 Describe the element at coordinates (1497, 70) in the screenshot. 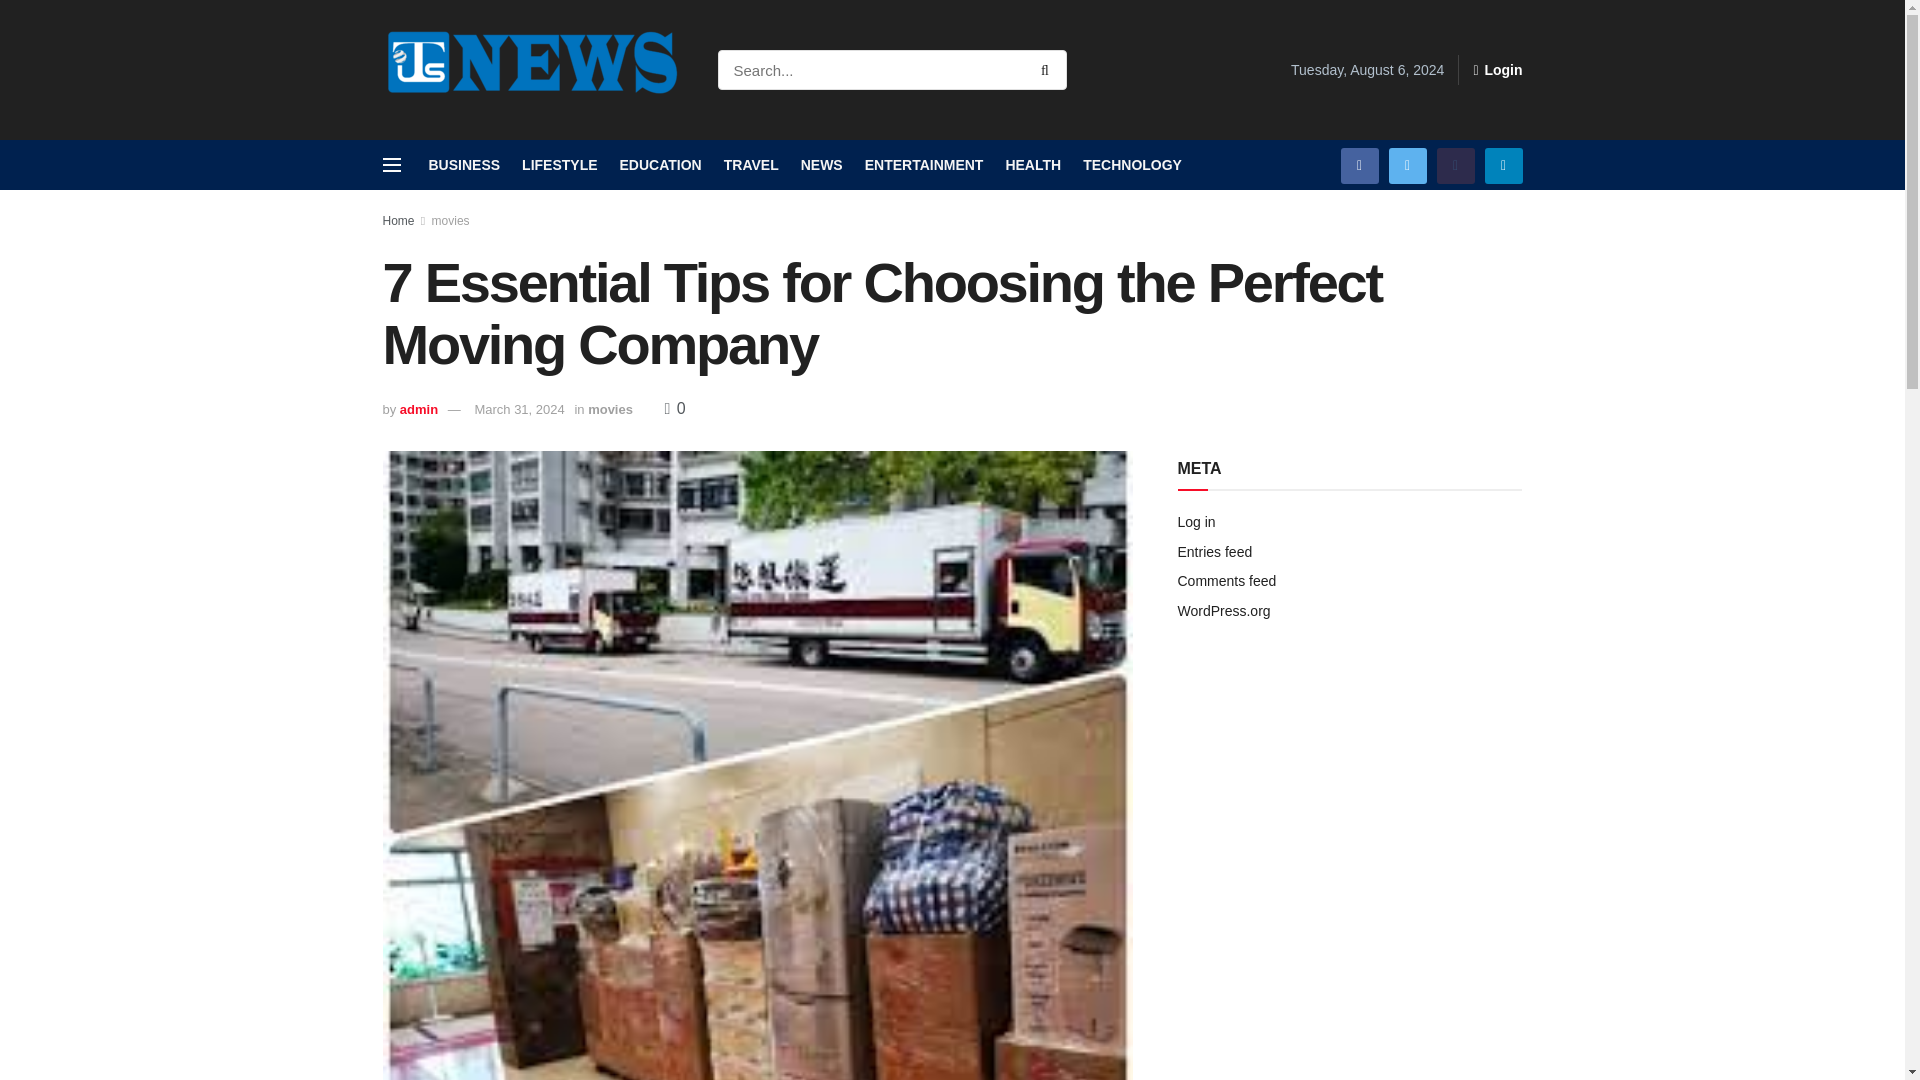

I see `Login` at that location.